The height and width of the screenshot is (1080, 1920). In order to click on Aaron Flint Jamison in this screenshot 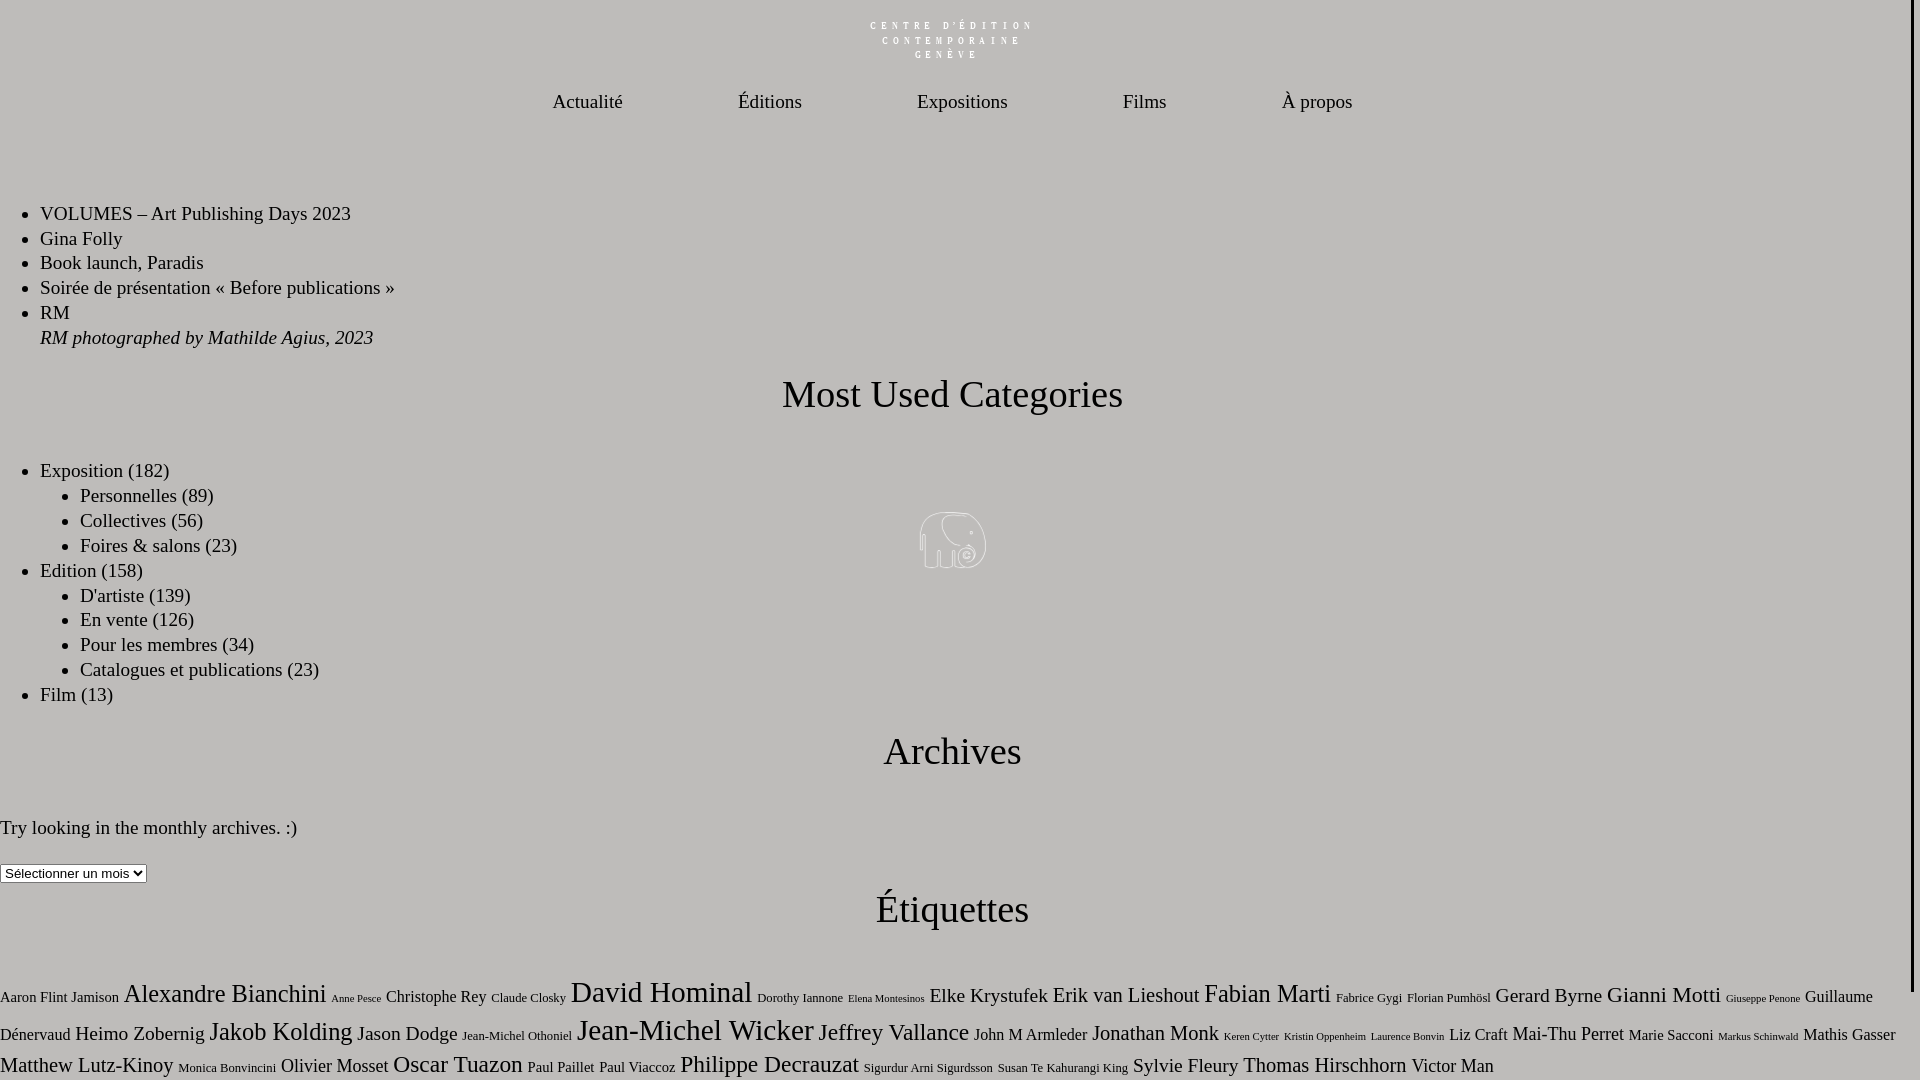, I will do `click(60, 997)`.